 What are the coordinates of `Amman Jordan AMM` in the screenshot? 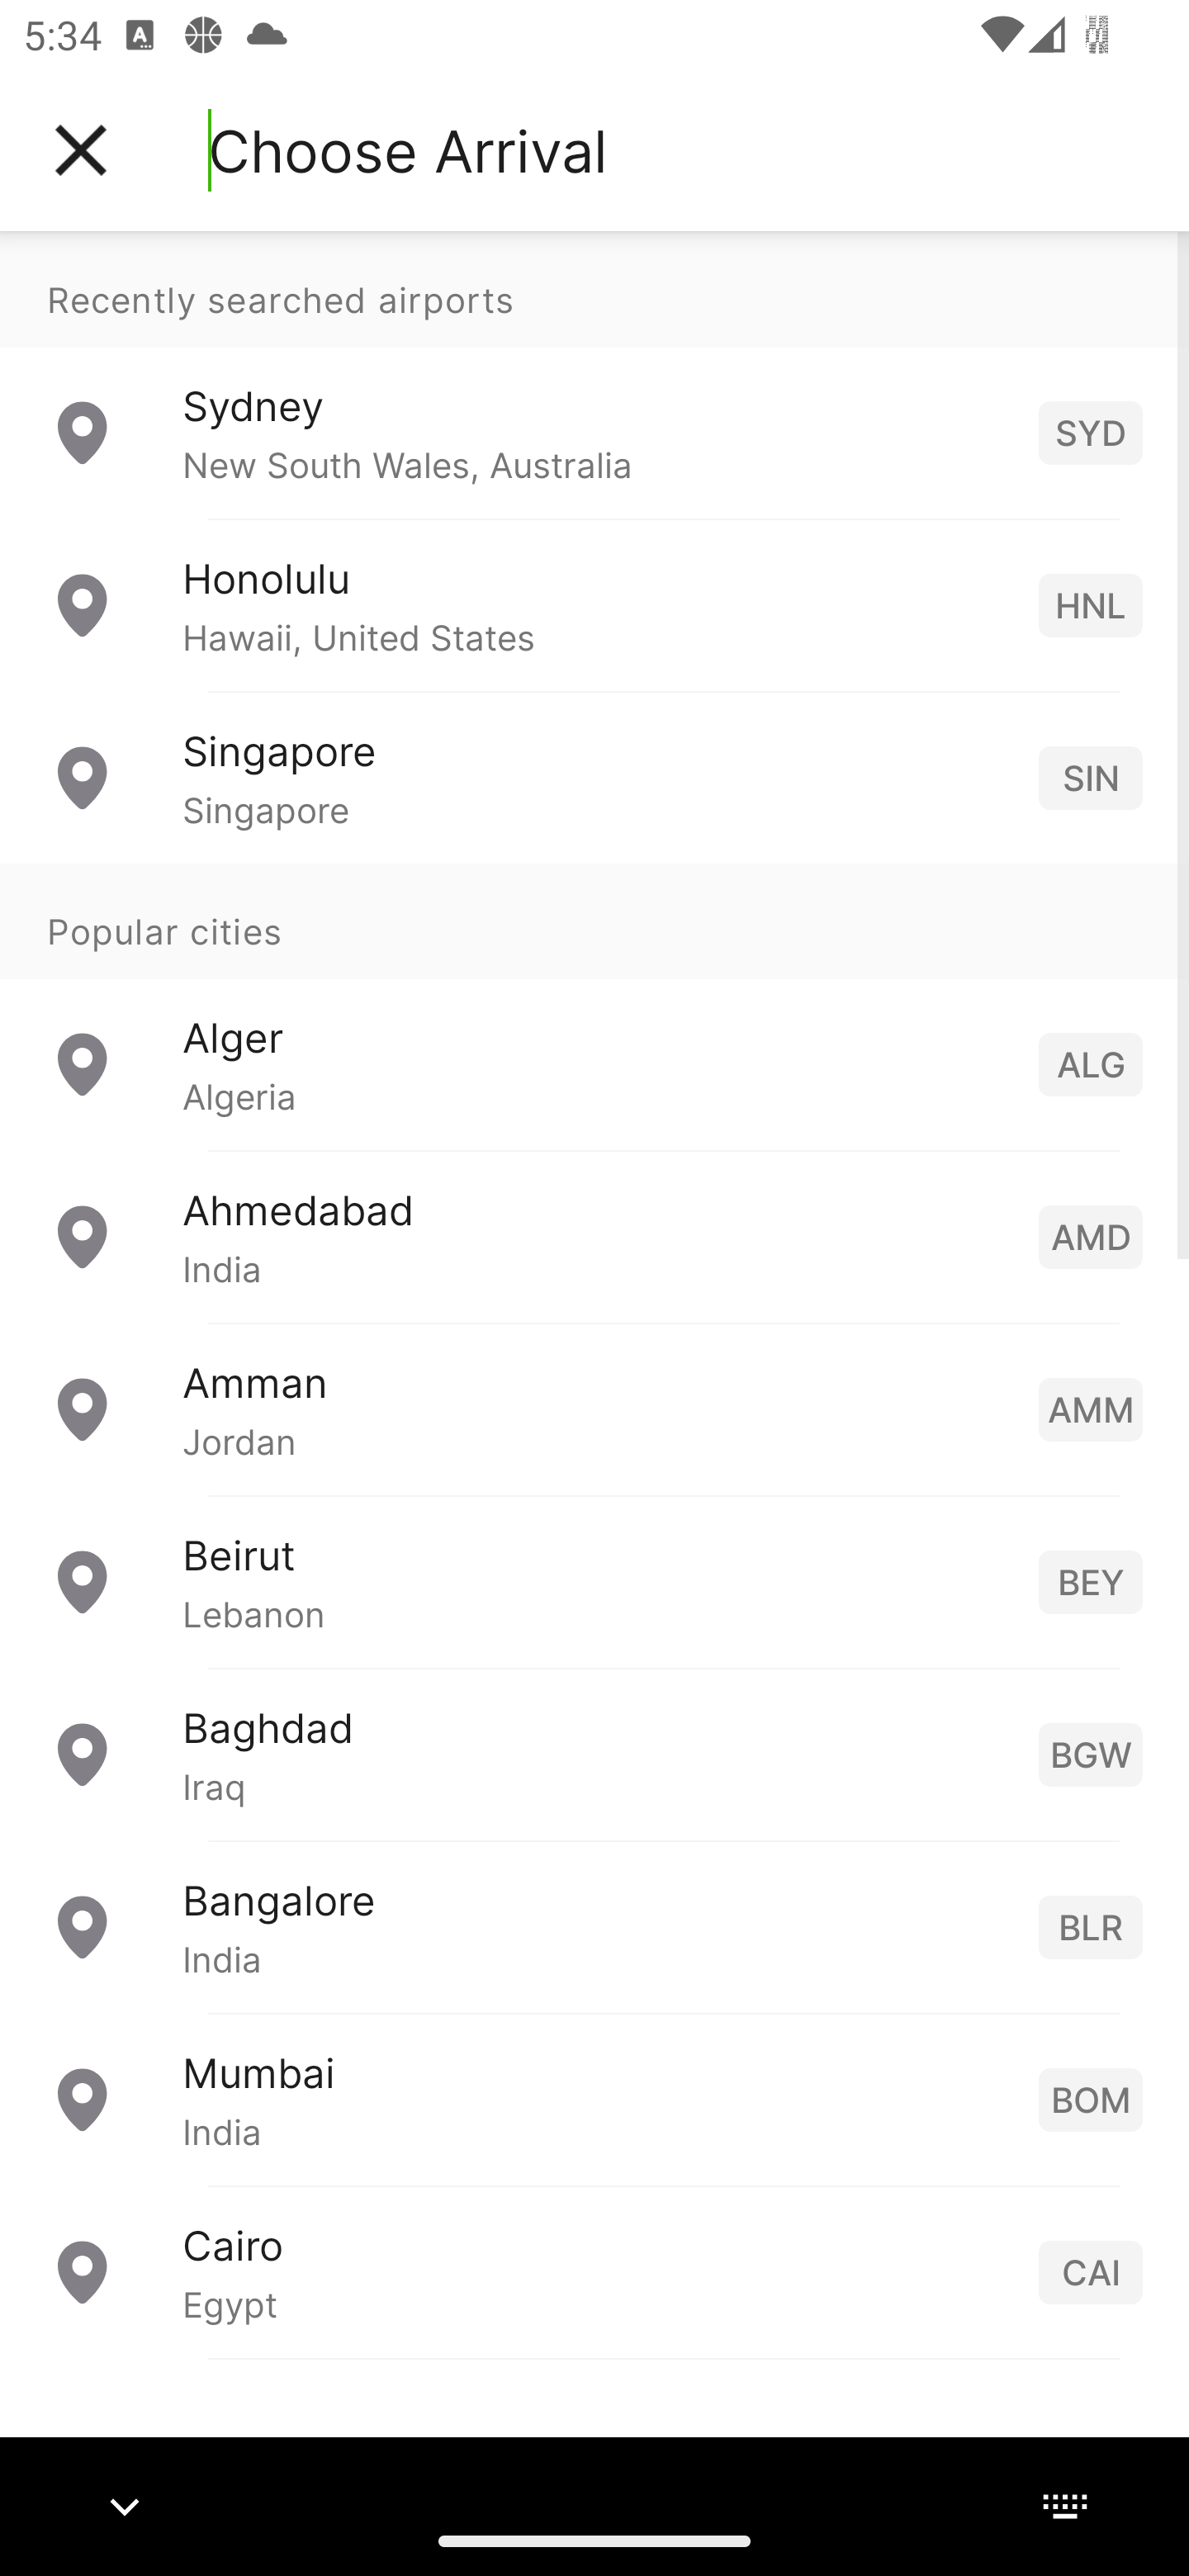 It's located at (594, 1407).